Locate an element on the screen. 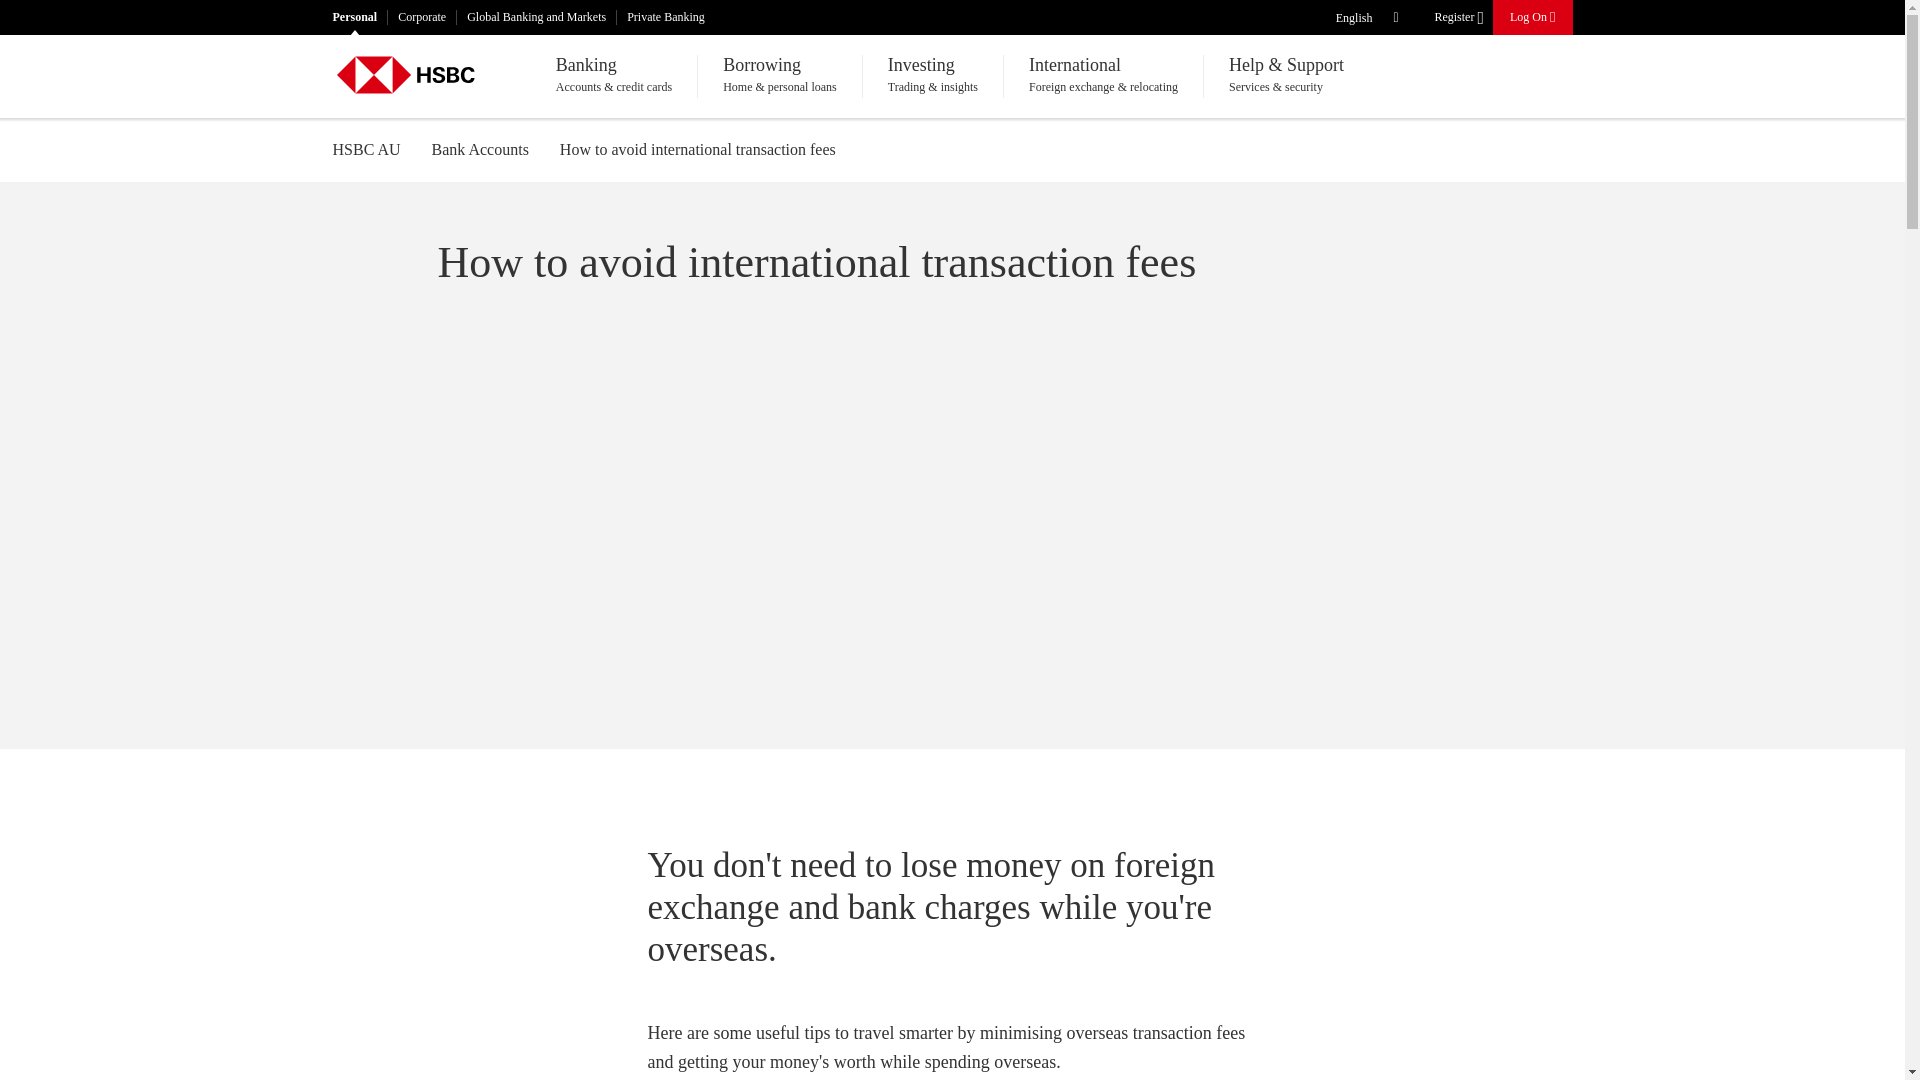  Global Banking and Markets is located at coordinates (536, 16).